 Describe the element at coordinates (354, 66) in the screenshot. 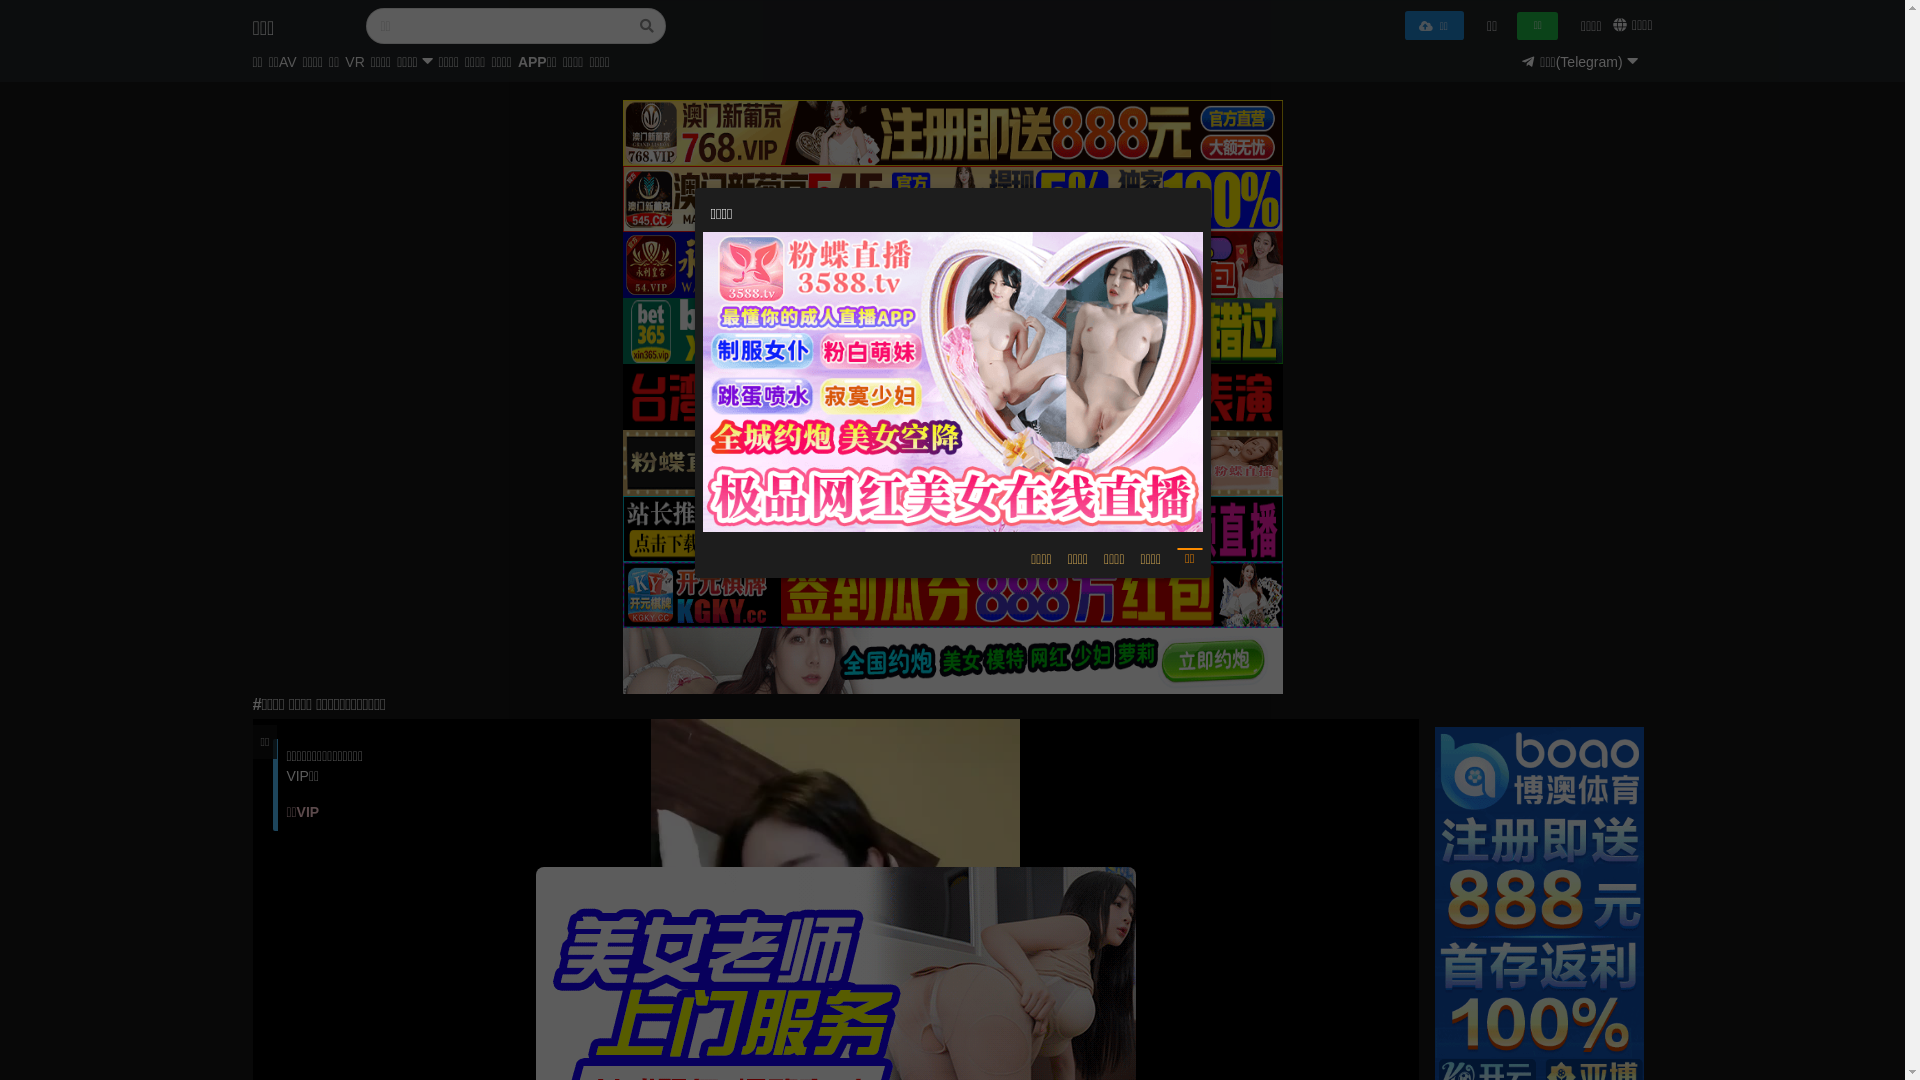

I see `VR` at that location.